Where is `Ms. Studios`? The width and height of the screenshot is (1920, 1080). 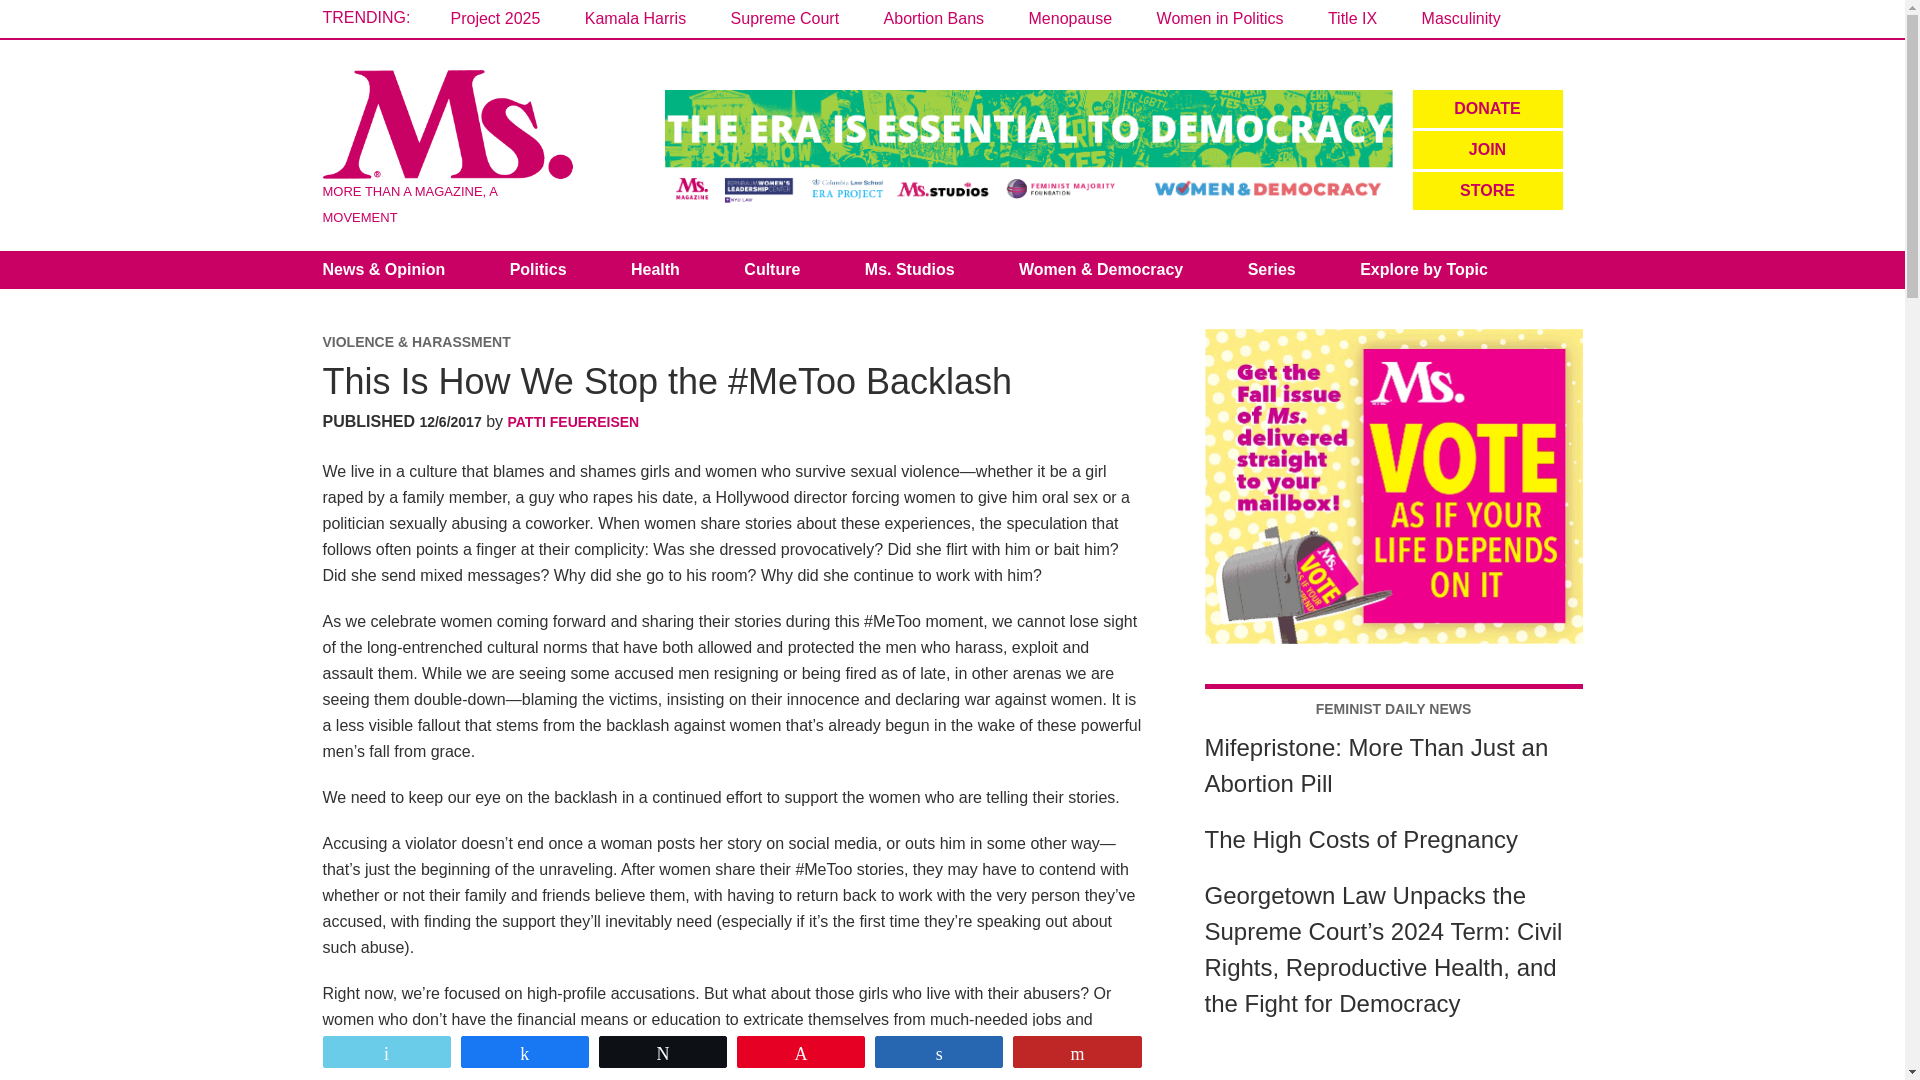 Ms. Studios is located at coordinates (910, 270).